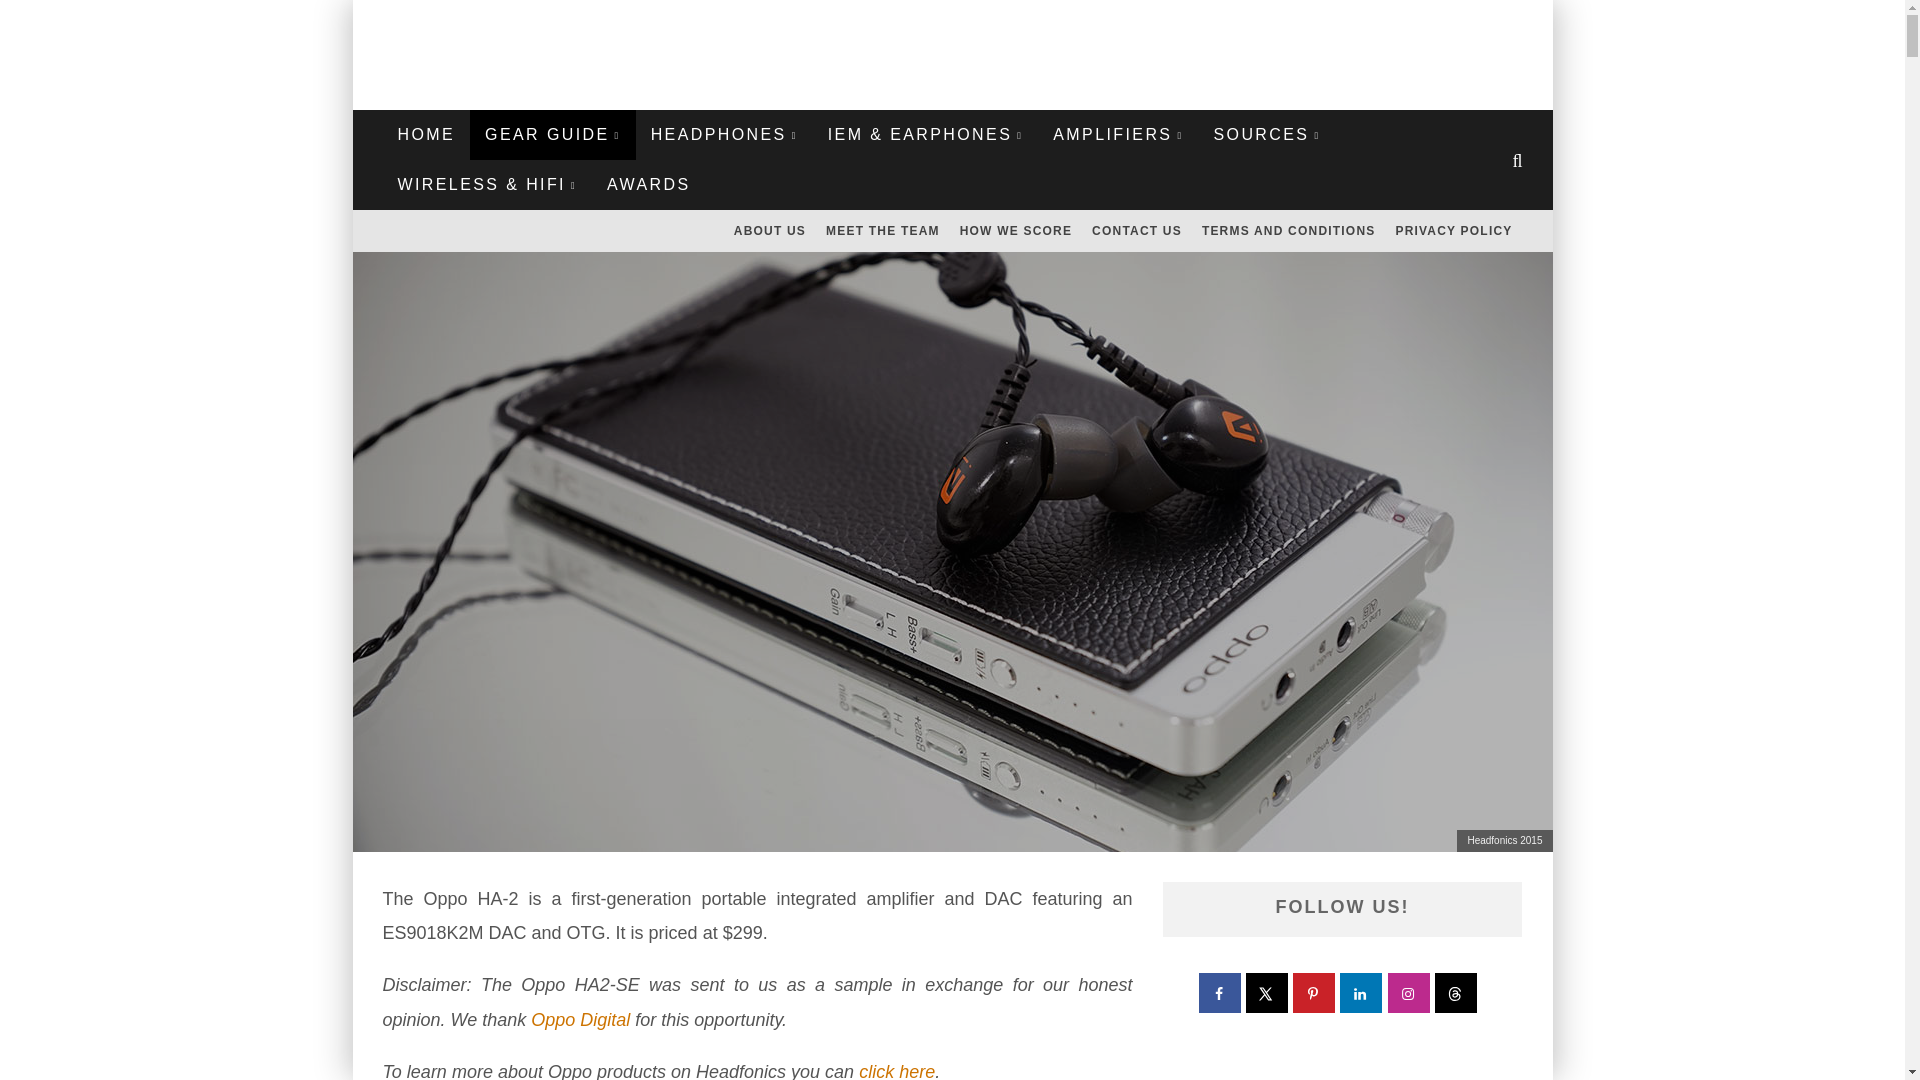  I want to click on Follow on LinkedIn, so click(1362, 993).